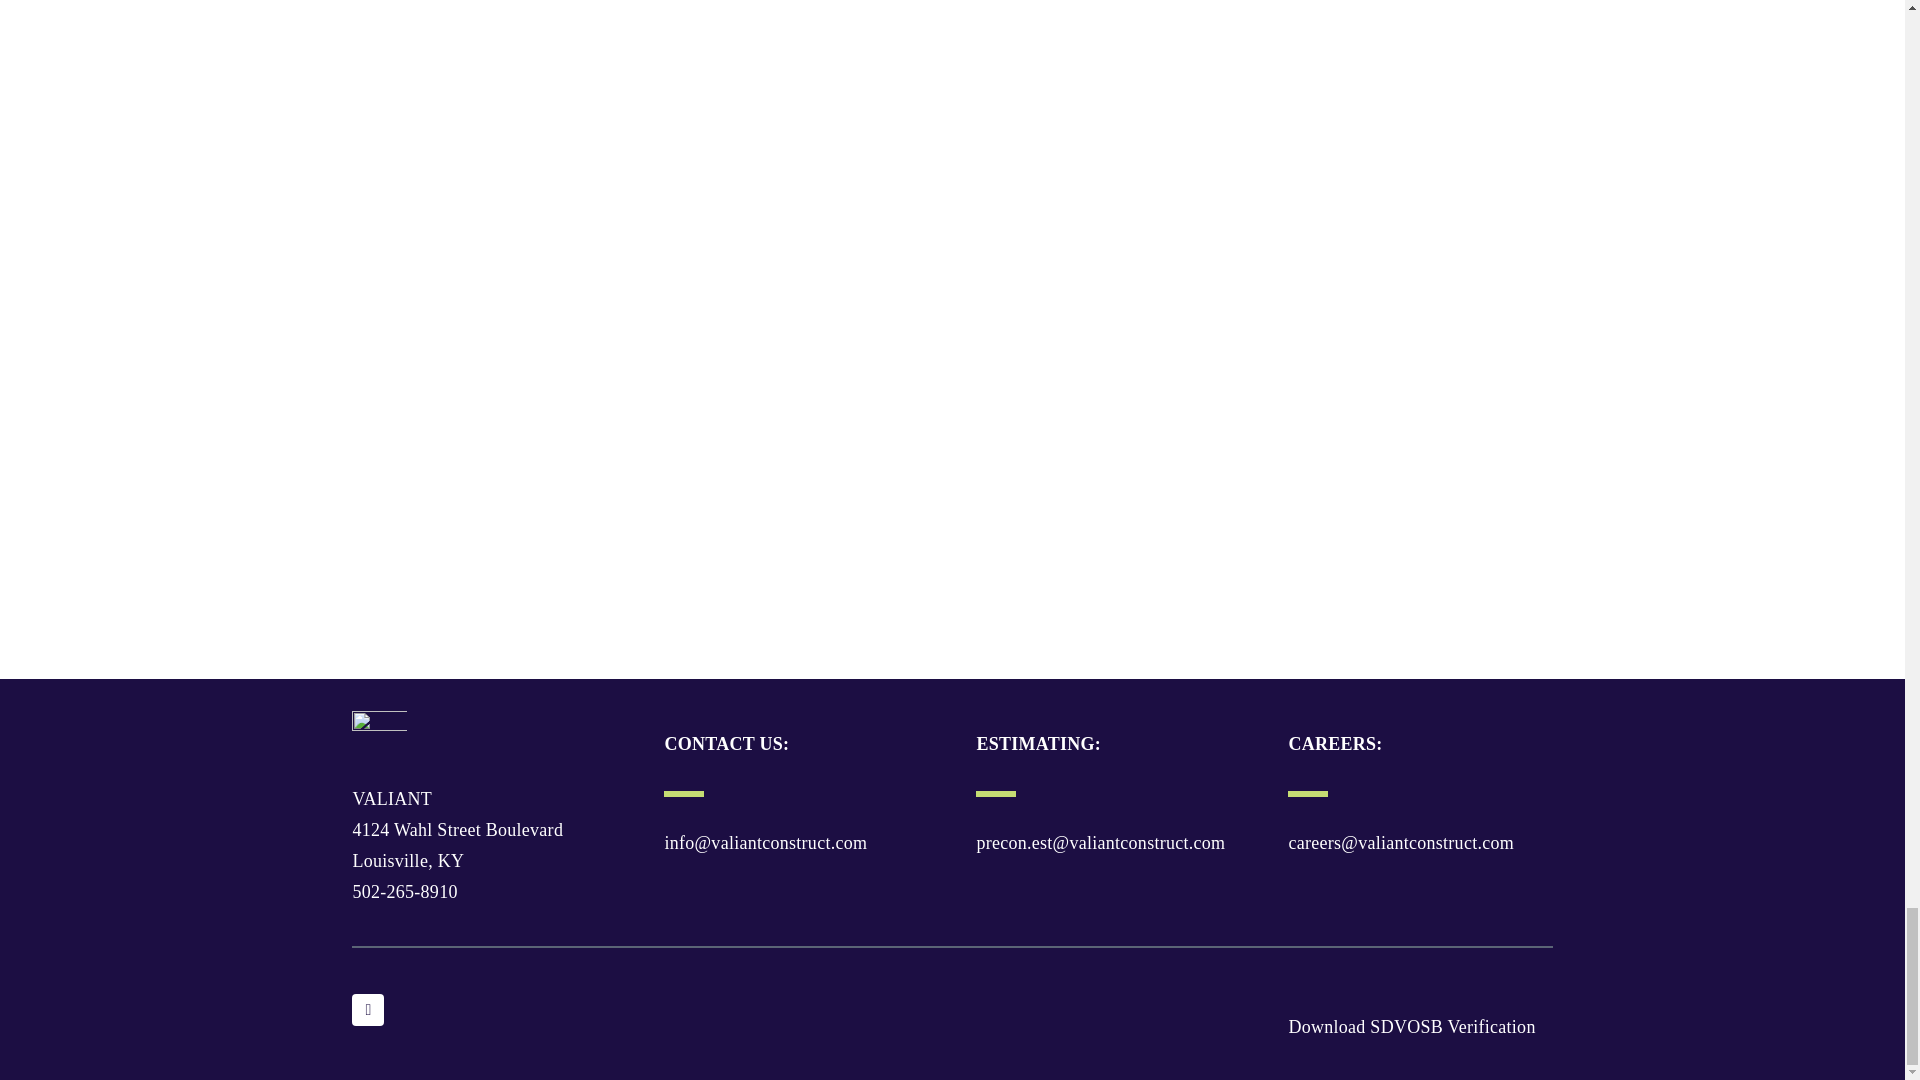 The width and height of the screenshot is (1920, 1080). I want to click on LinkedIn, so click(368, 1010).